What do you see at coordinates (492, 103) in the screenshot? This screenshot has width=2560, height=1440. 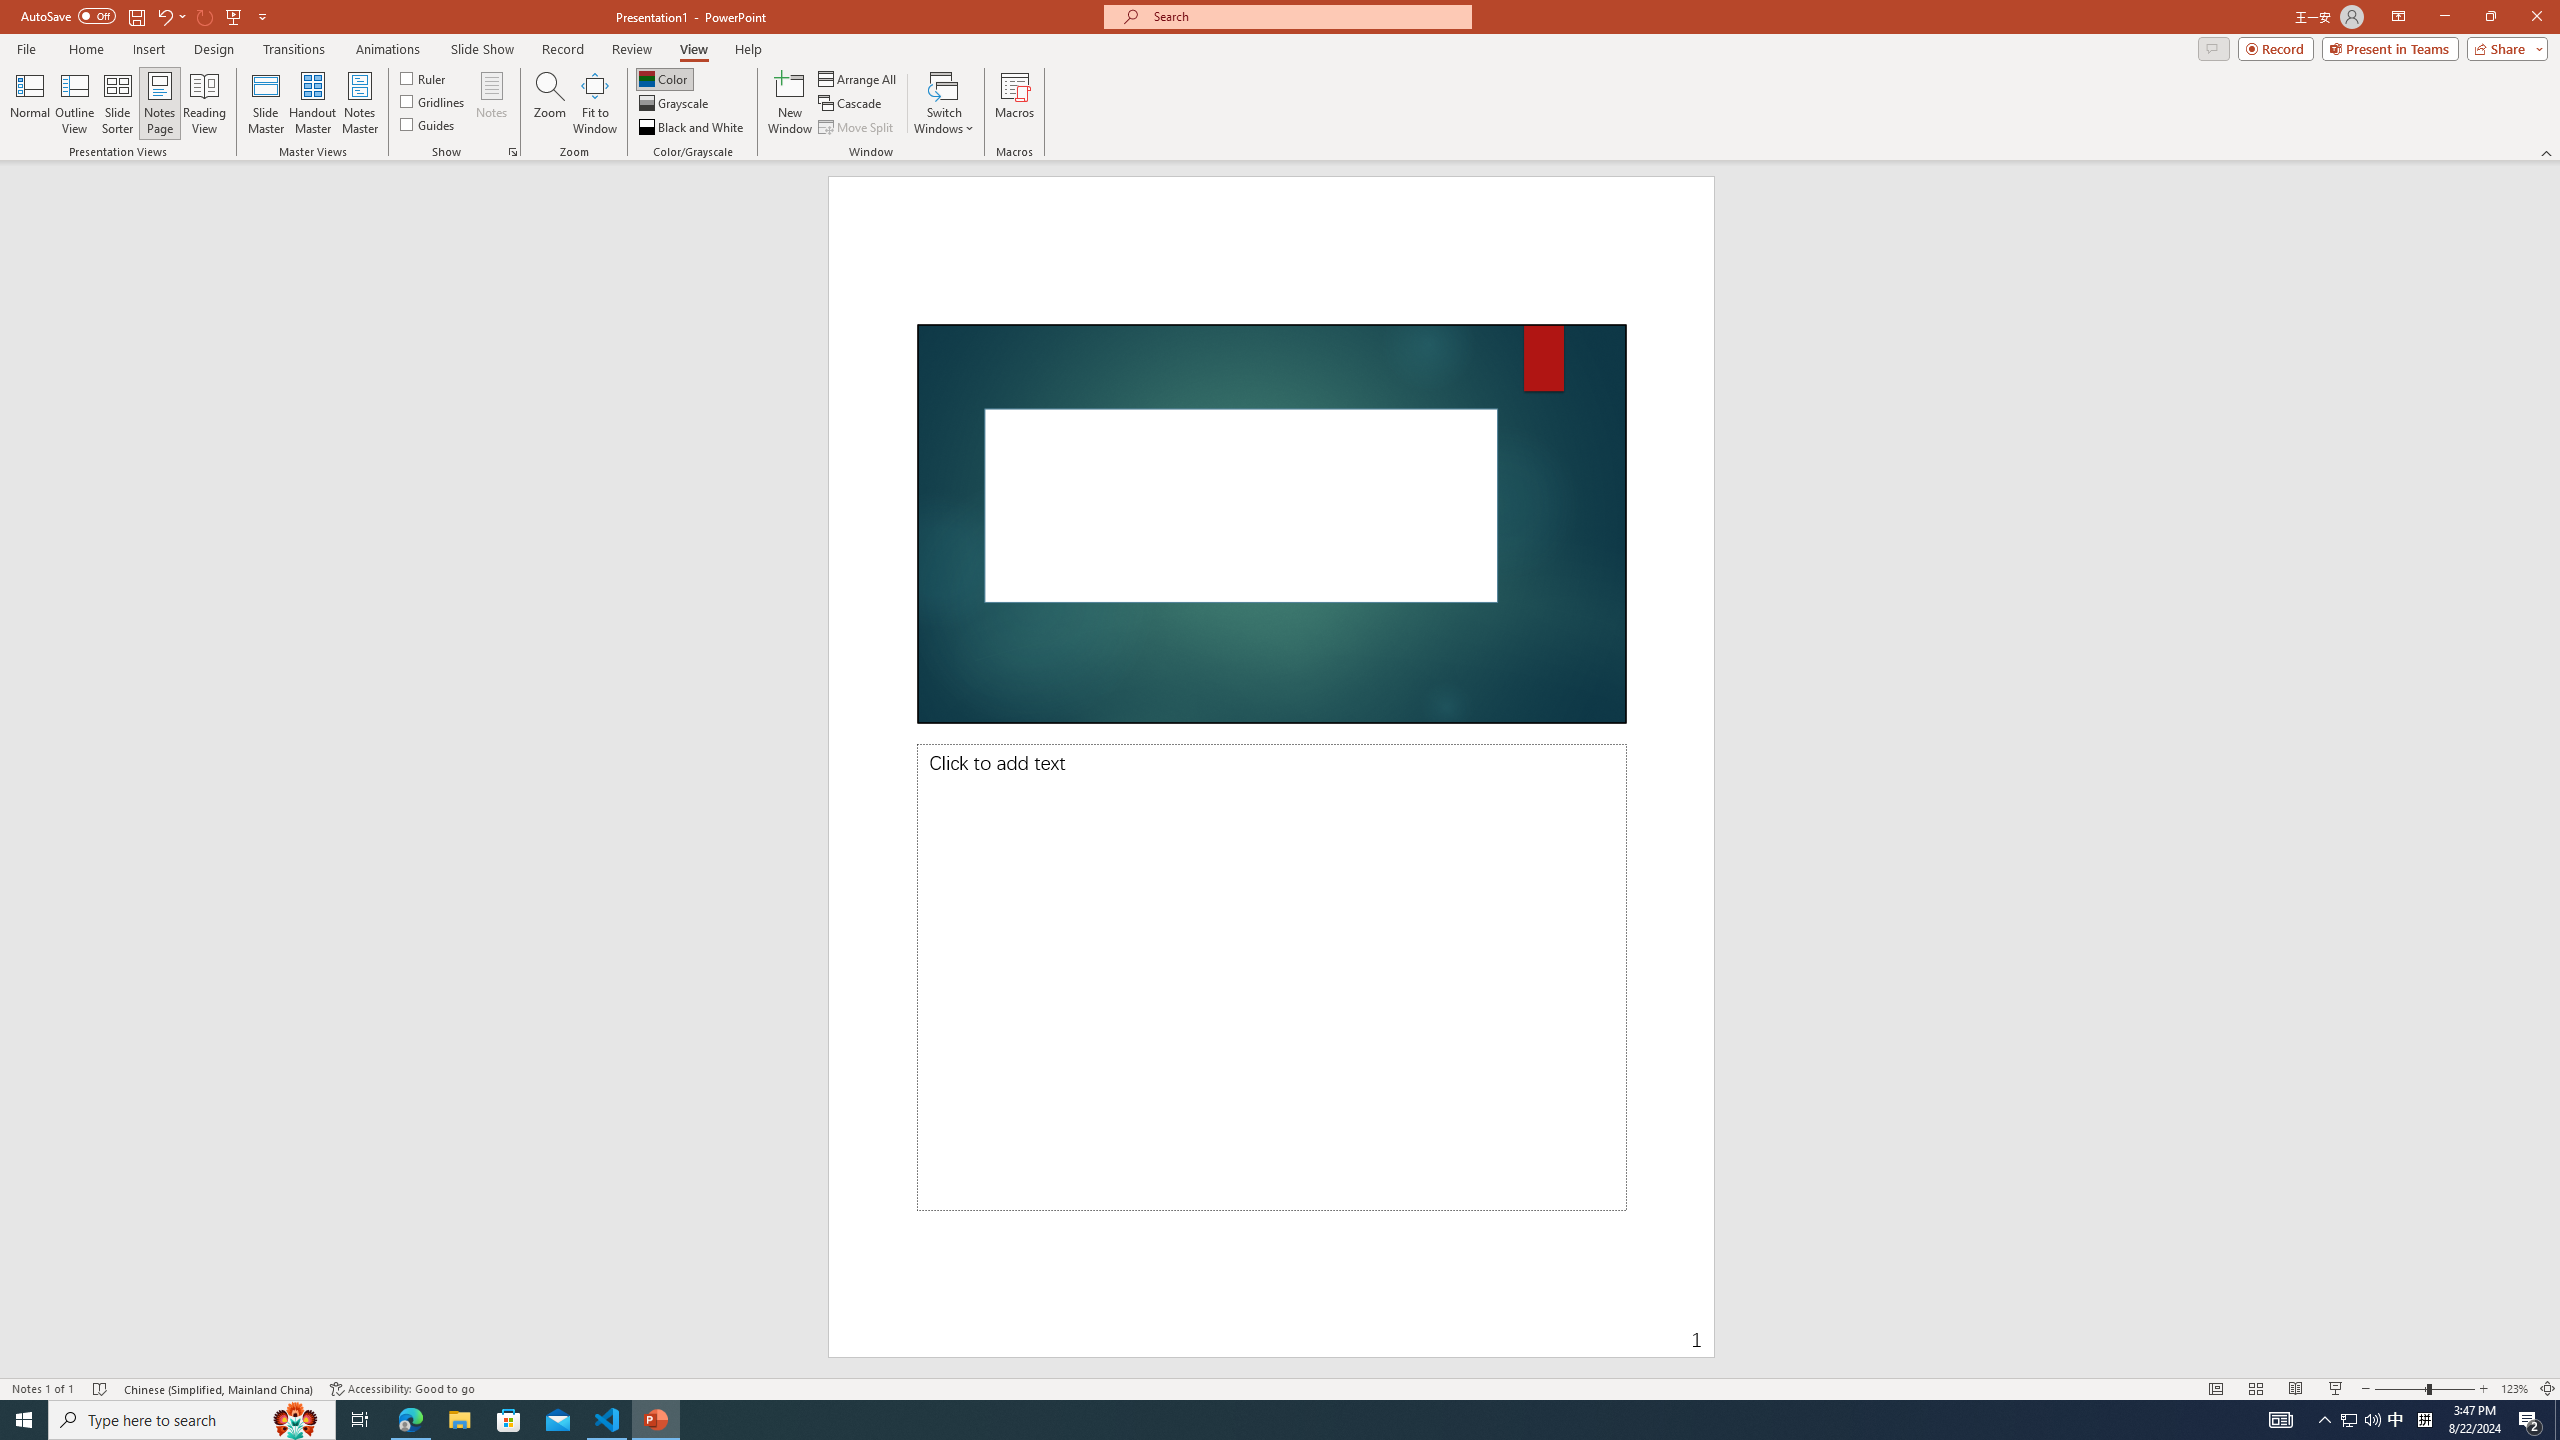 I see `Notes` at bounding box center [492, 103].